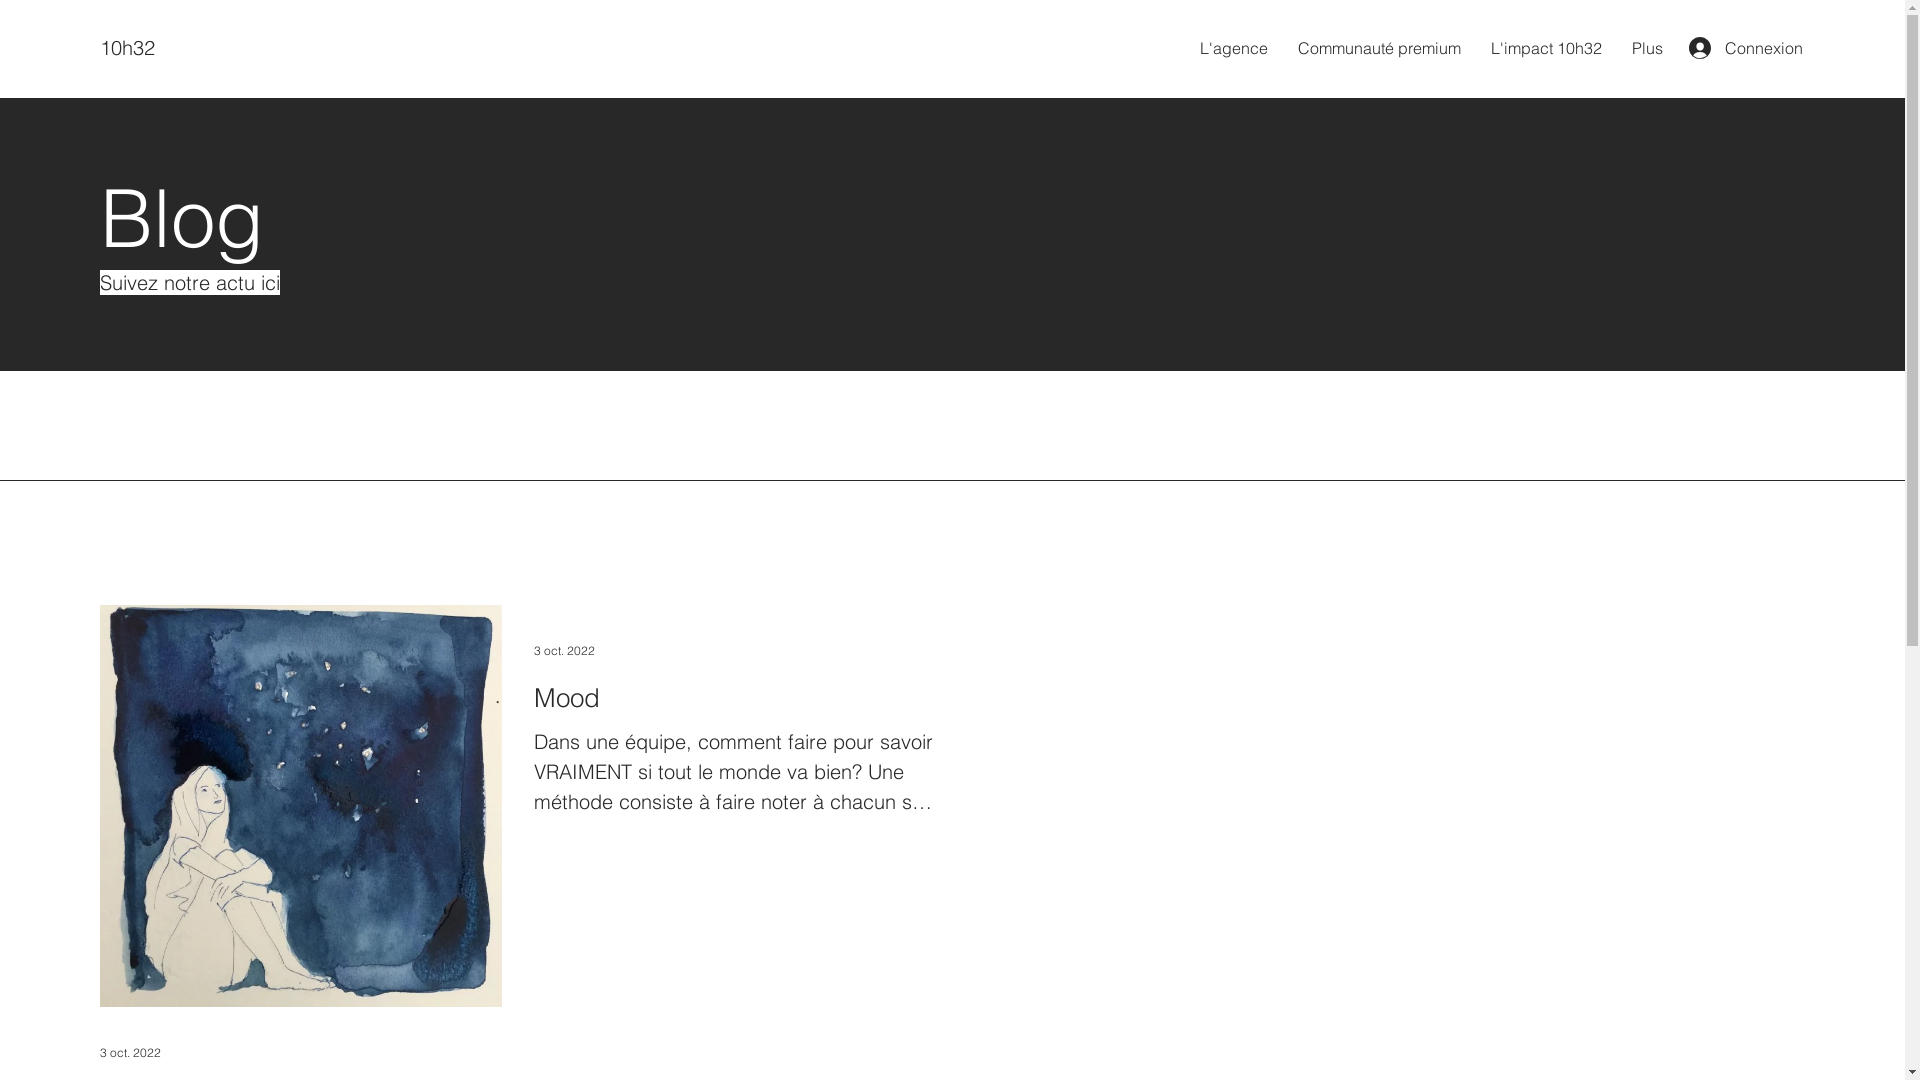  Describe the element at coordinates (128, 48) in the screenshot. I see `10h32` at that location.